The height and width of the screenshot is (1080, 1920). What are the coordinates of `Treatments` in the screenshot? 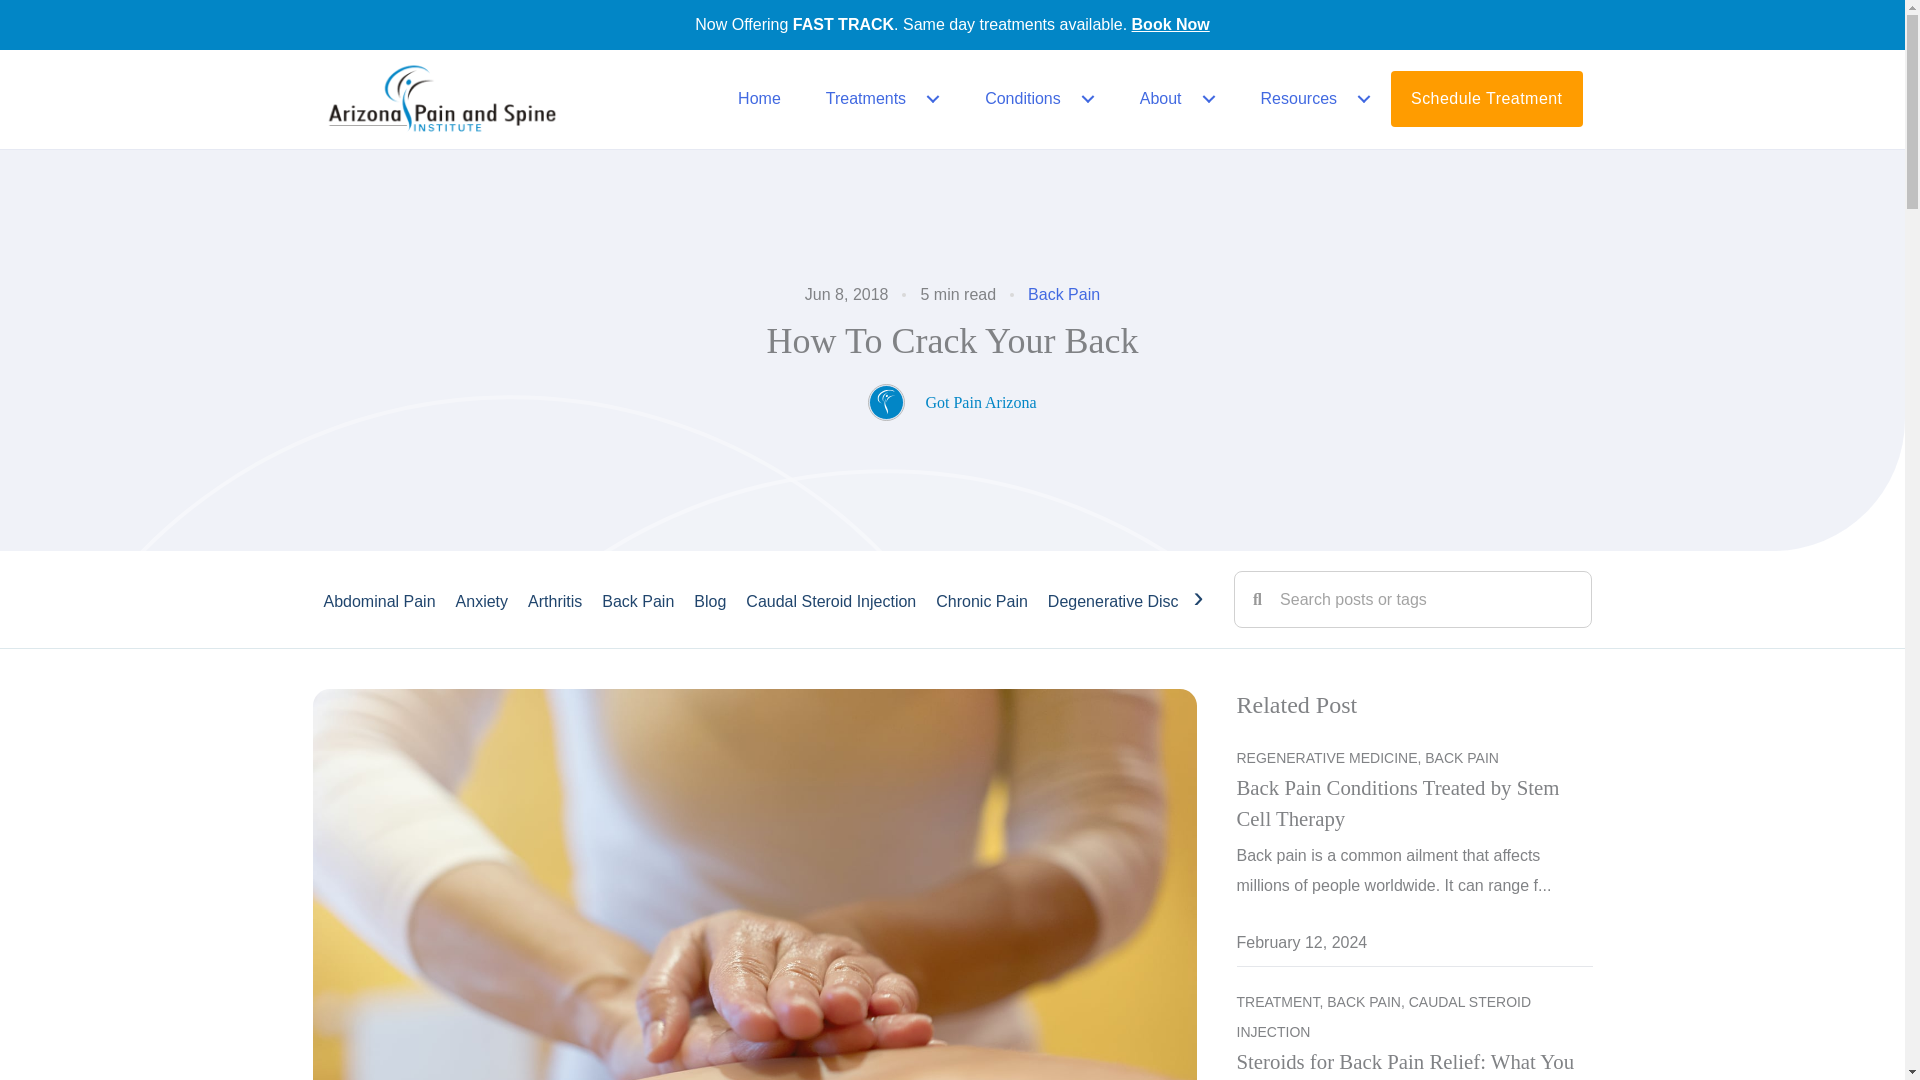 It's located at (880, 99).